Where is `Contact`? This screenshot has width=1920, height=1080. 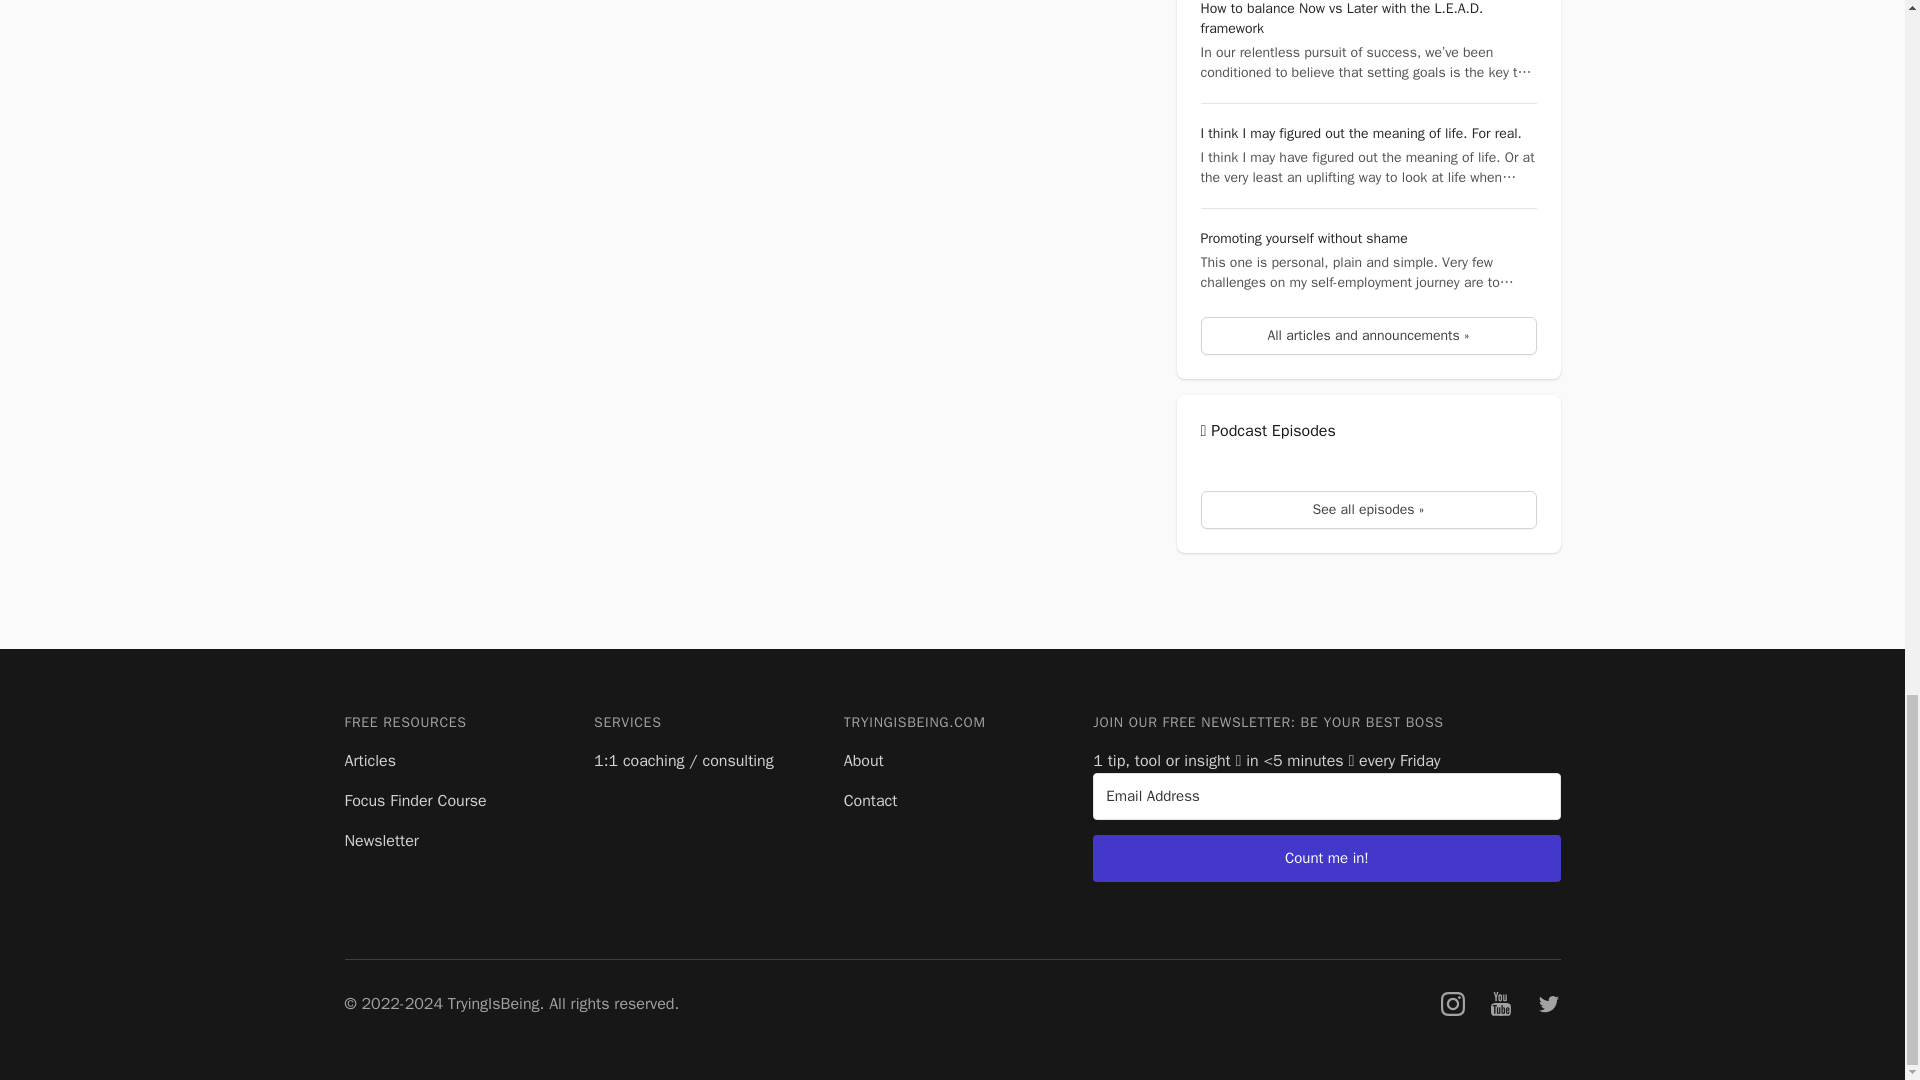
Contact is located at coordinates (871, 800).